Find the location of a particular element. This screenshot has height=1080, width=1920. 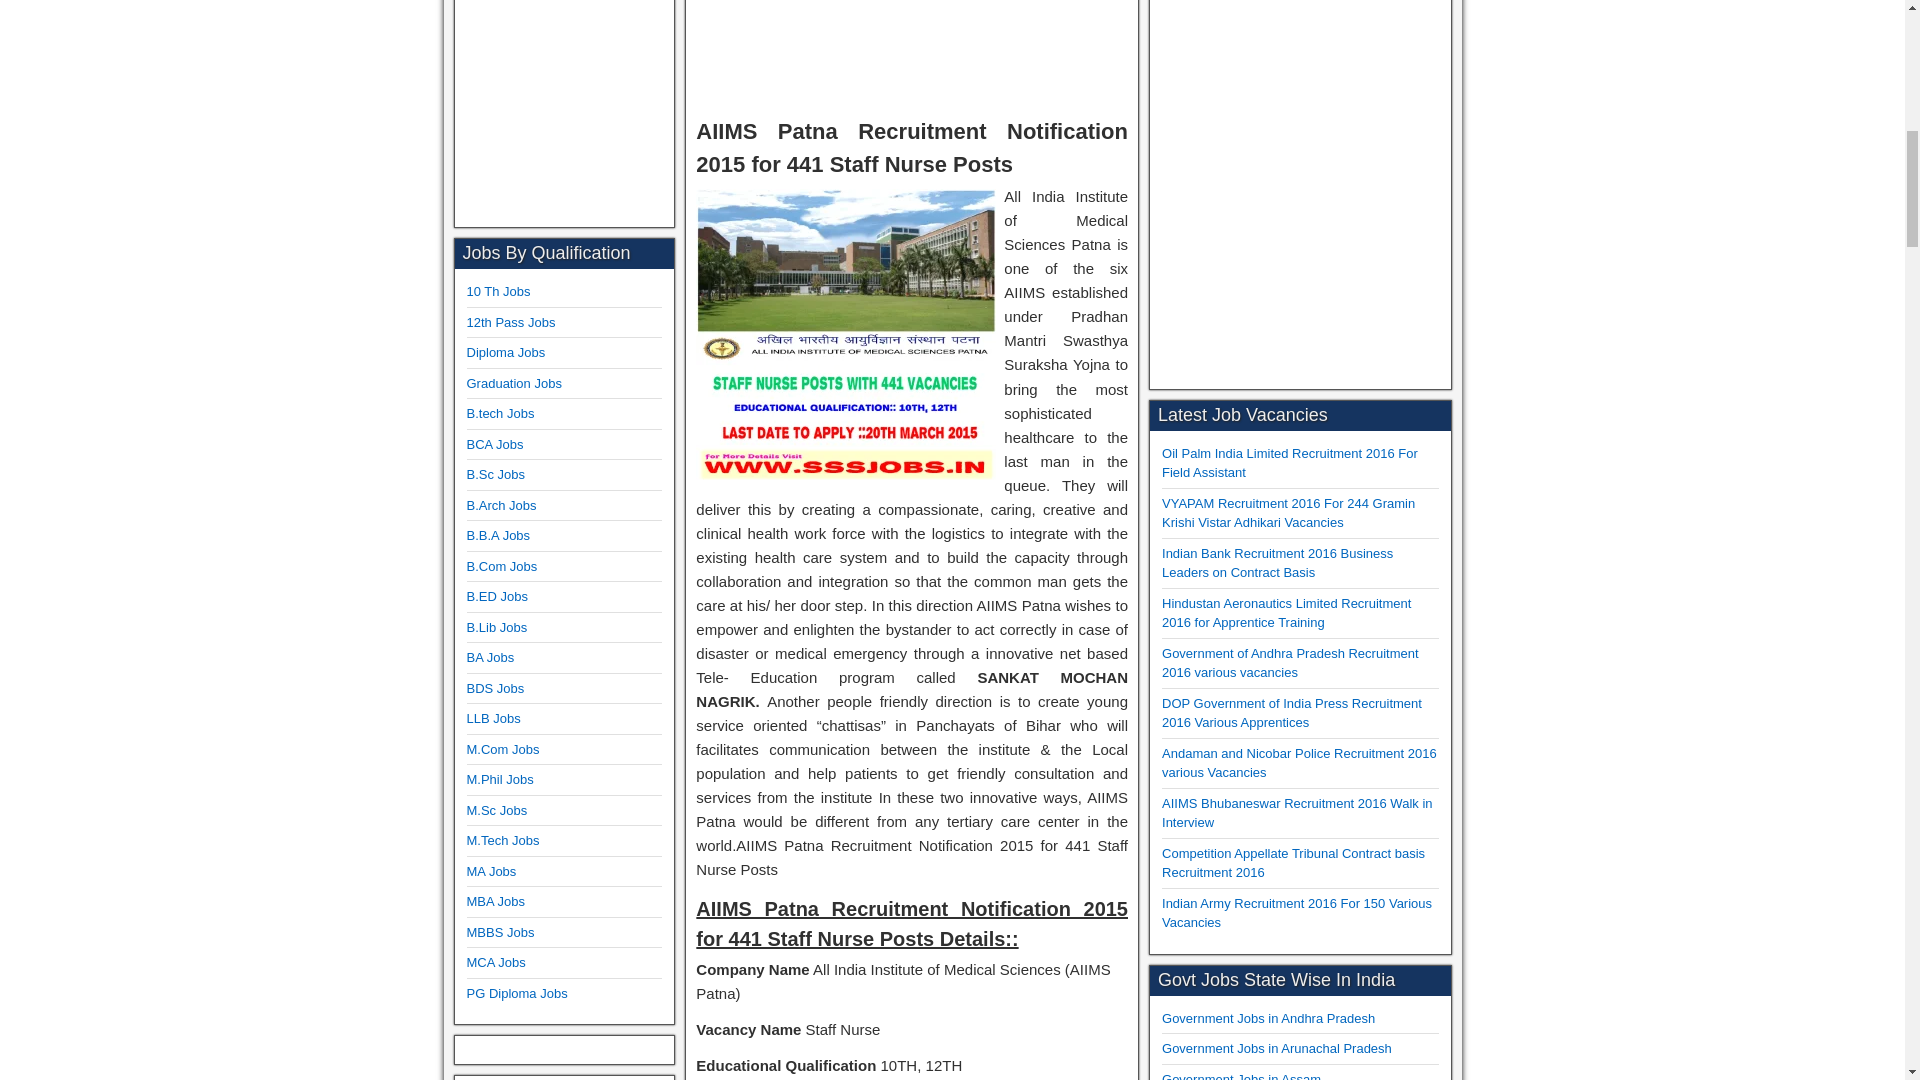

B.Lib Jobs is located at coordinates (496, 627).